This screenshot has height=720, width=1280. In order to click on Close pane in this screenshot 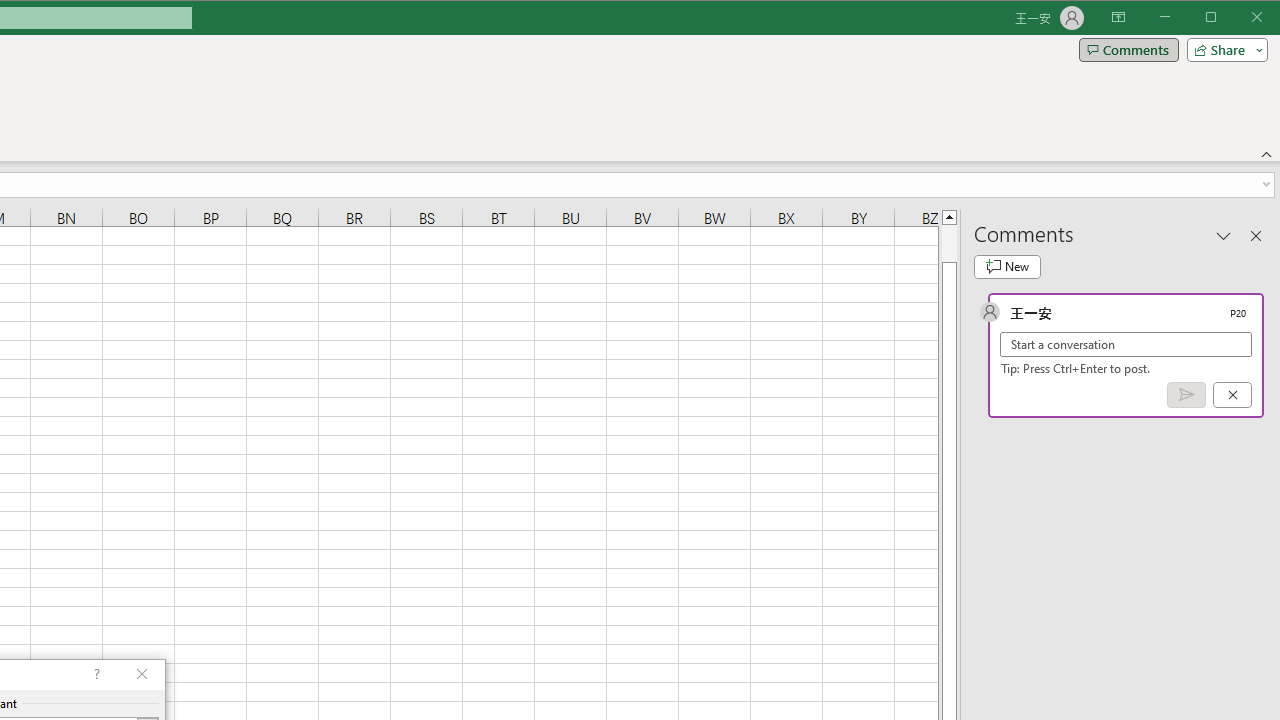, I will do `click(1256, 235)`.